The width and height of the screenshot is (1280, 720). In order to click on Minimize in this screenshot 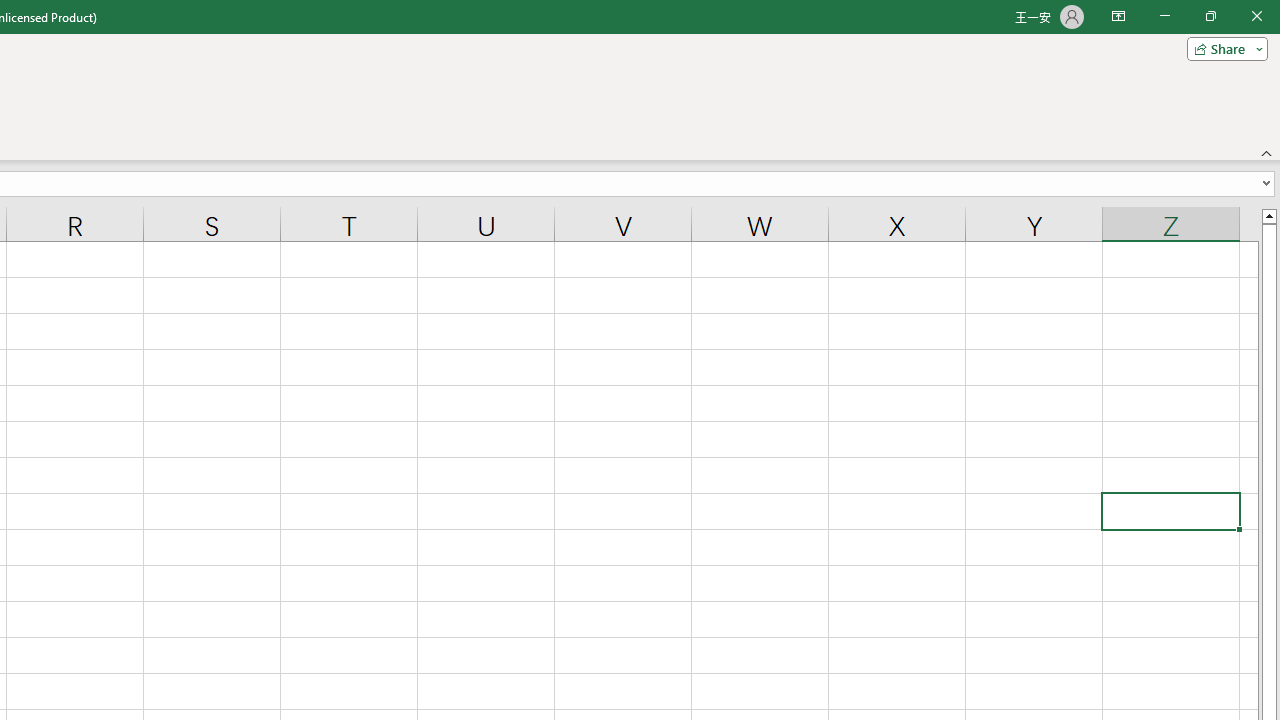, I will do `click(1164, 16)`.